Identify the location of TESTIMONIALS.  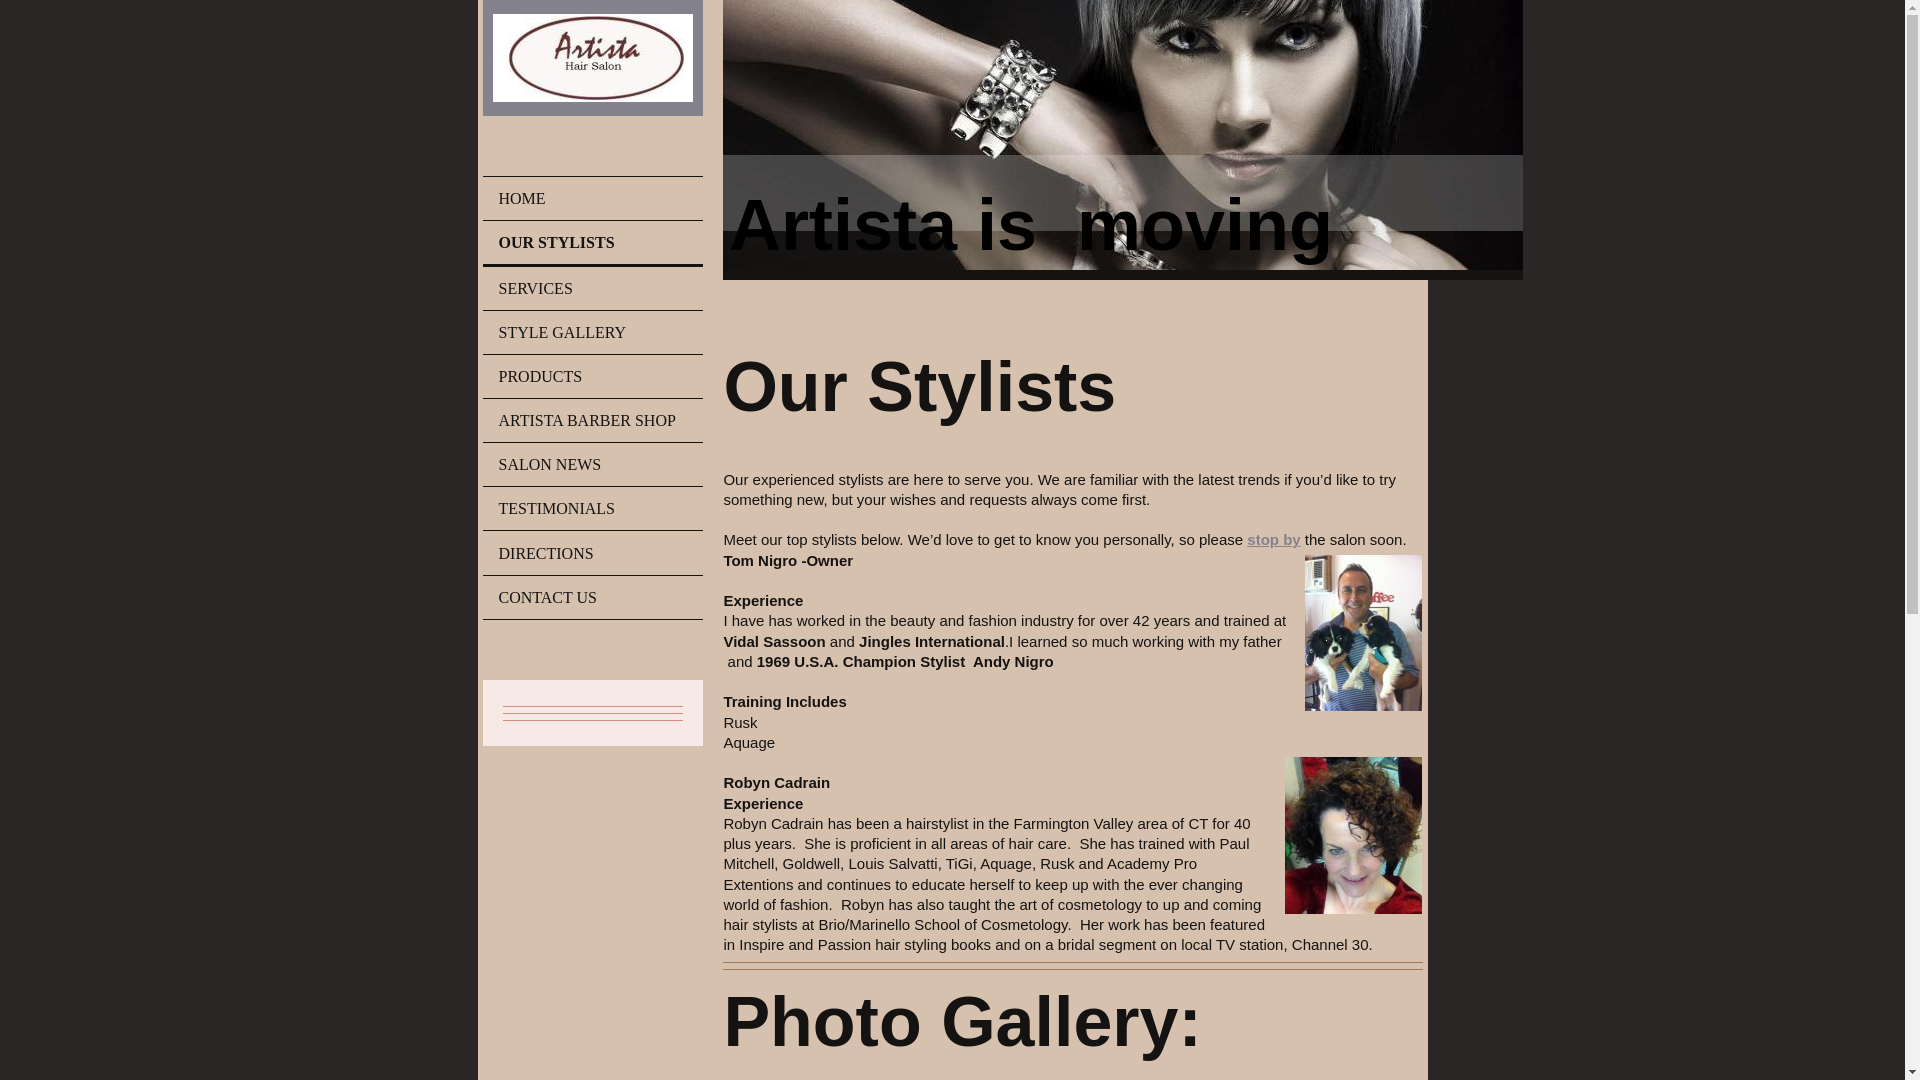
(592, 508).